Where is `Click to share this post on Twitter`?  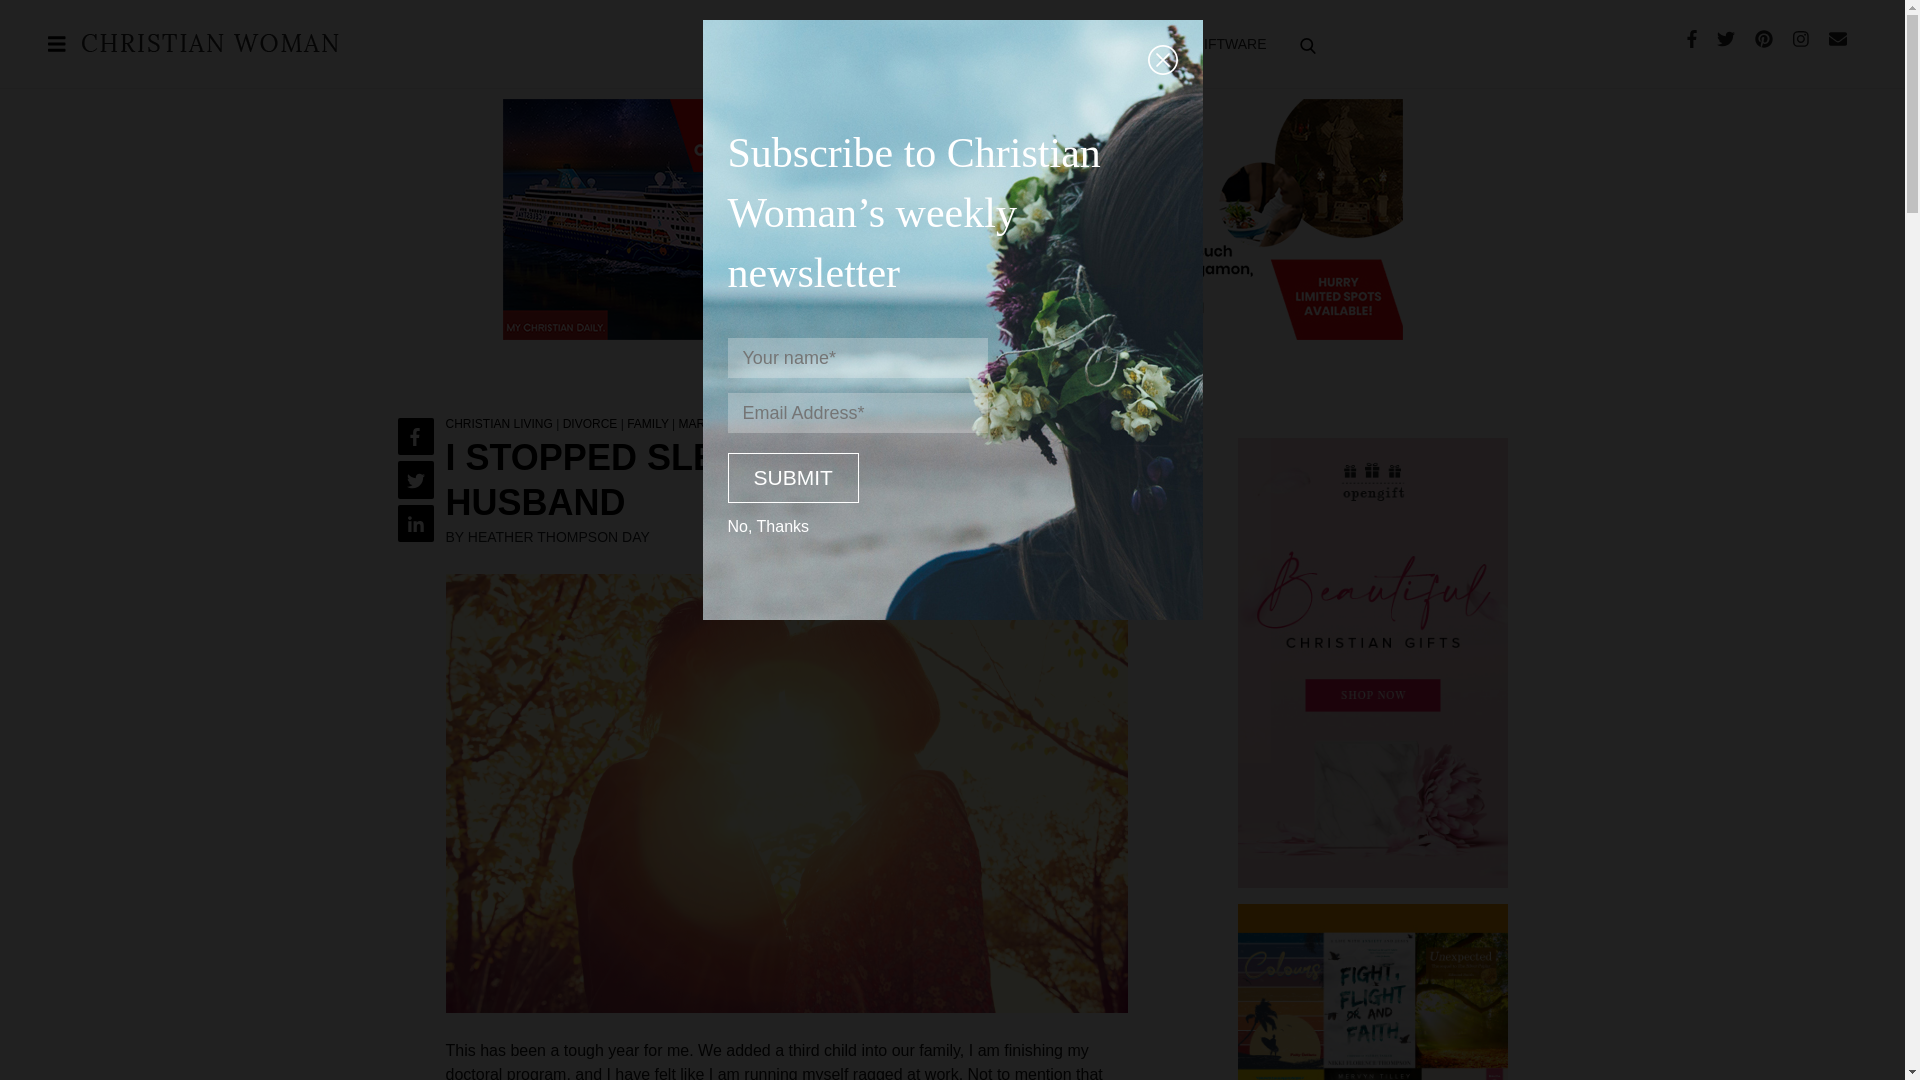
Click to share this post on Twitter is located at coordinates (415, 479).